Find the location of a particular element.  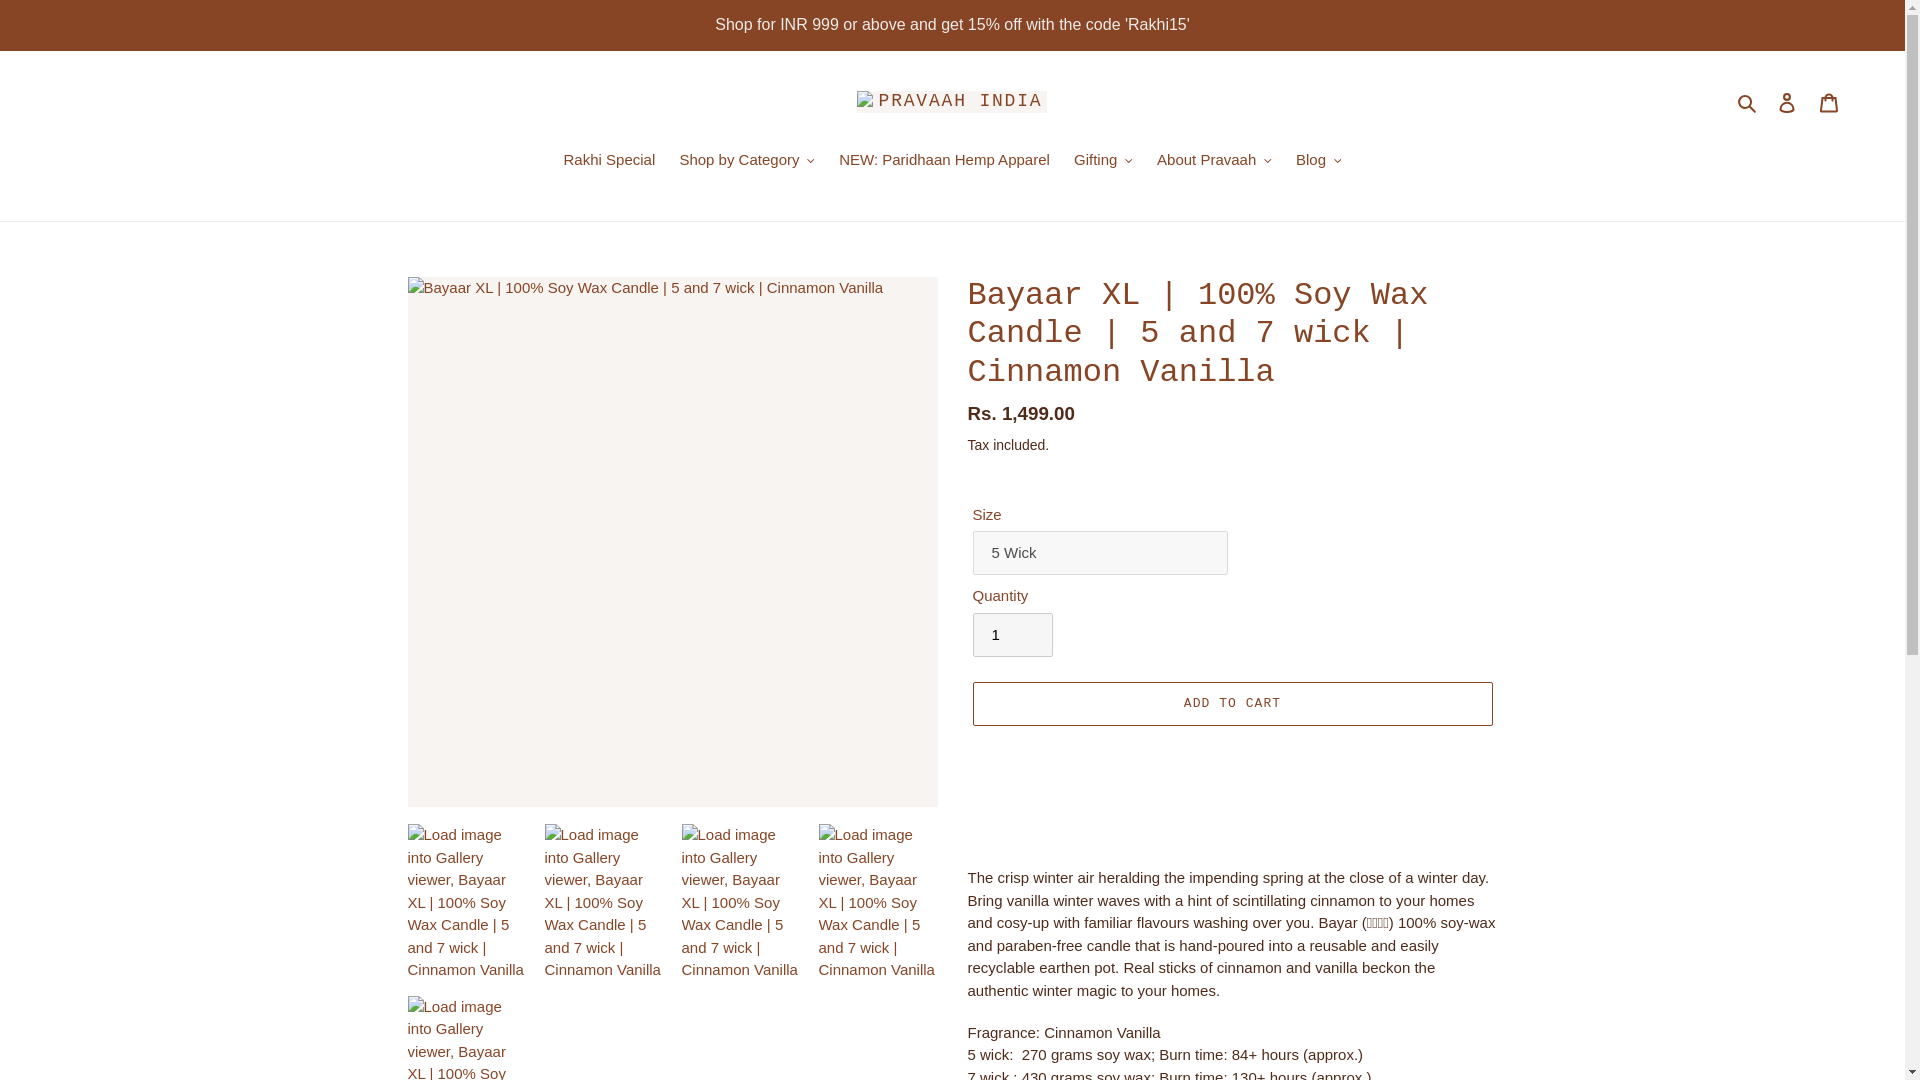

Log in is located at coordinates (1787, 102).